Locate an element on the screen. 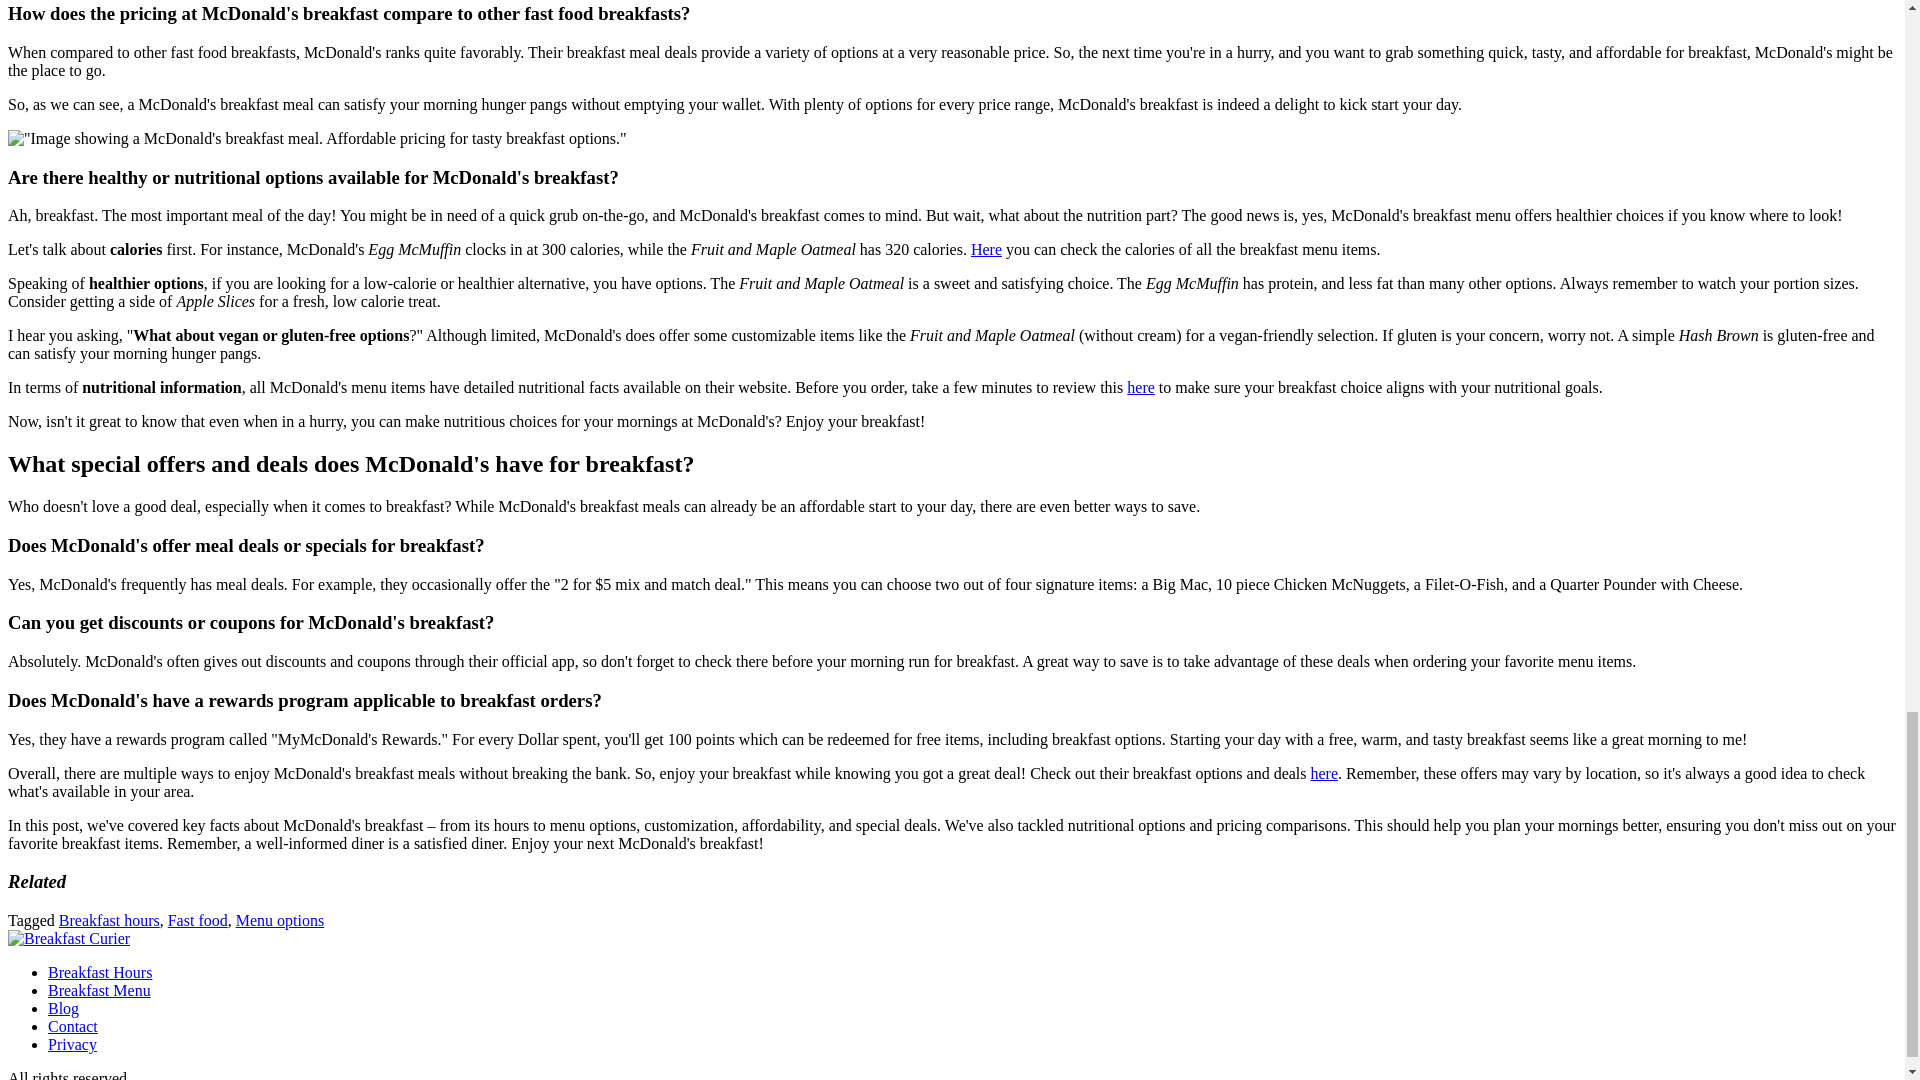  Privacy is located at coordinates (72, 1044).